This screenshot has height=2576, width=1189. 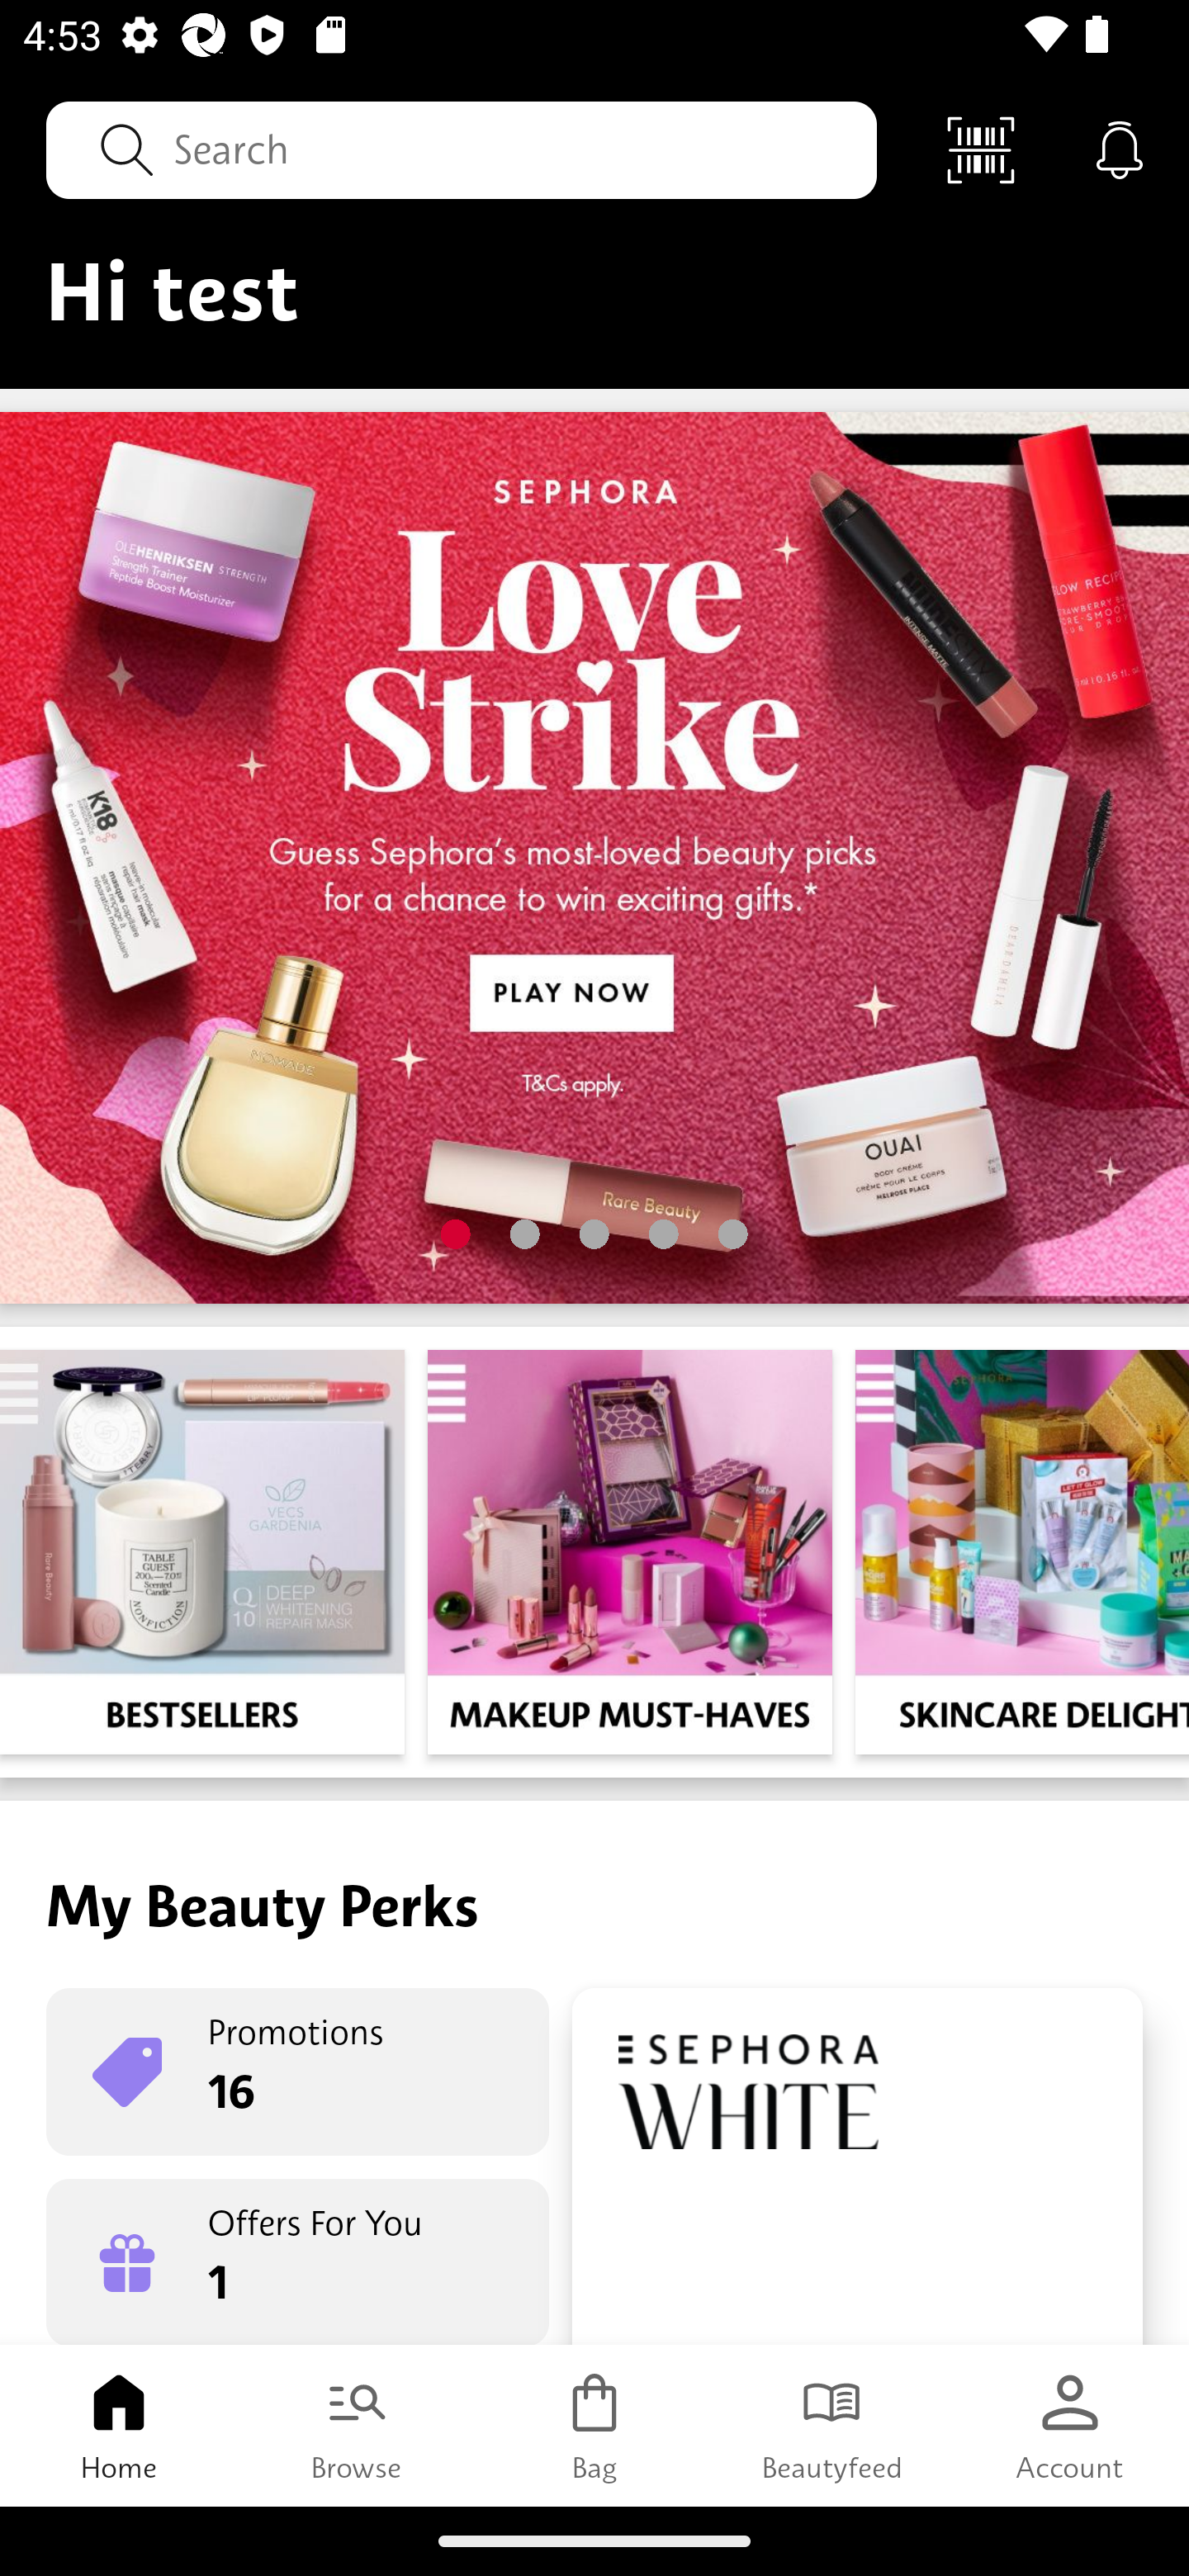 I want to click on Account, so click(x=1070, y=2425).